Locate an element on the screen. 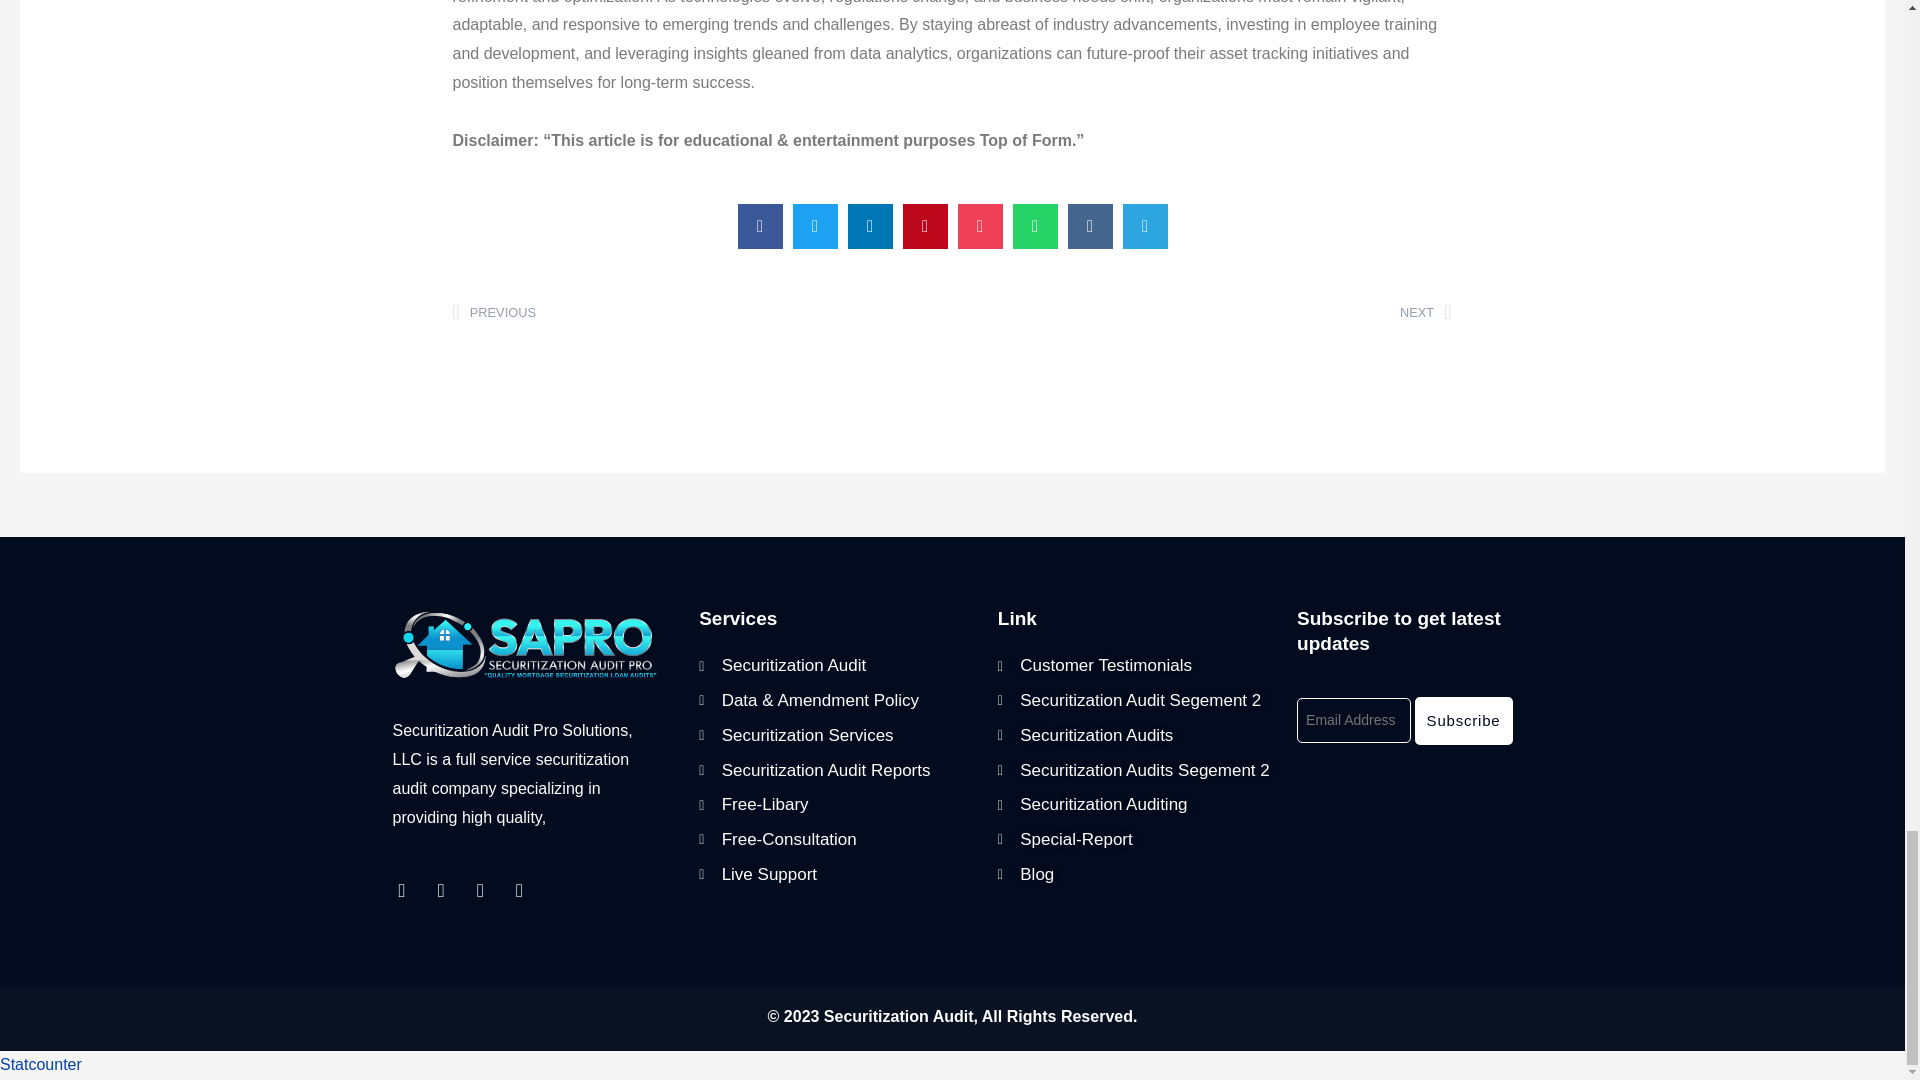 The image size is (1920, 1080). Securitization Auditing is located at coordinates (487, 898).